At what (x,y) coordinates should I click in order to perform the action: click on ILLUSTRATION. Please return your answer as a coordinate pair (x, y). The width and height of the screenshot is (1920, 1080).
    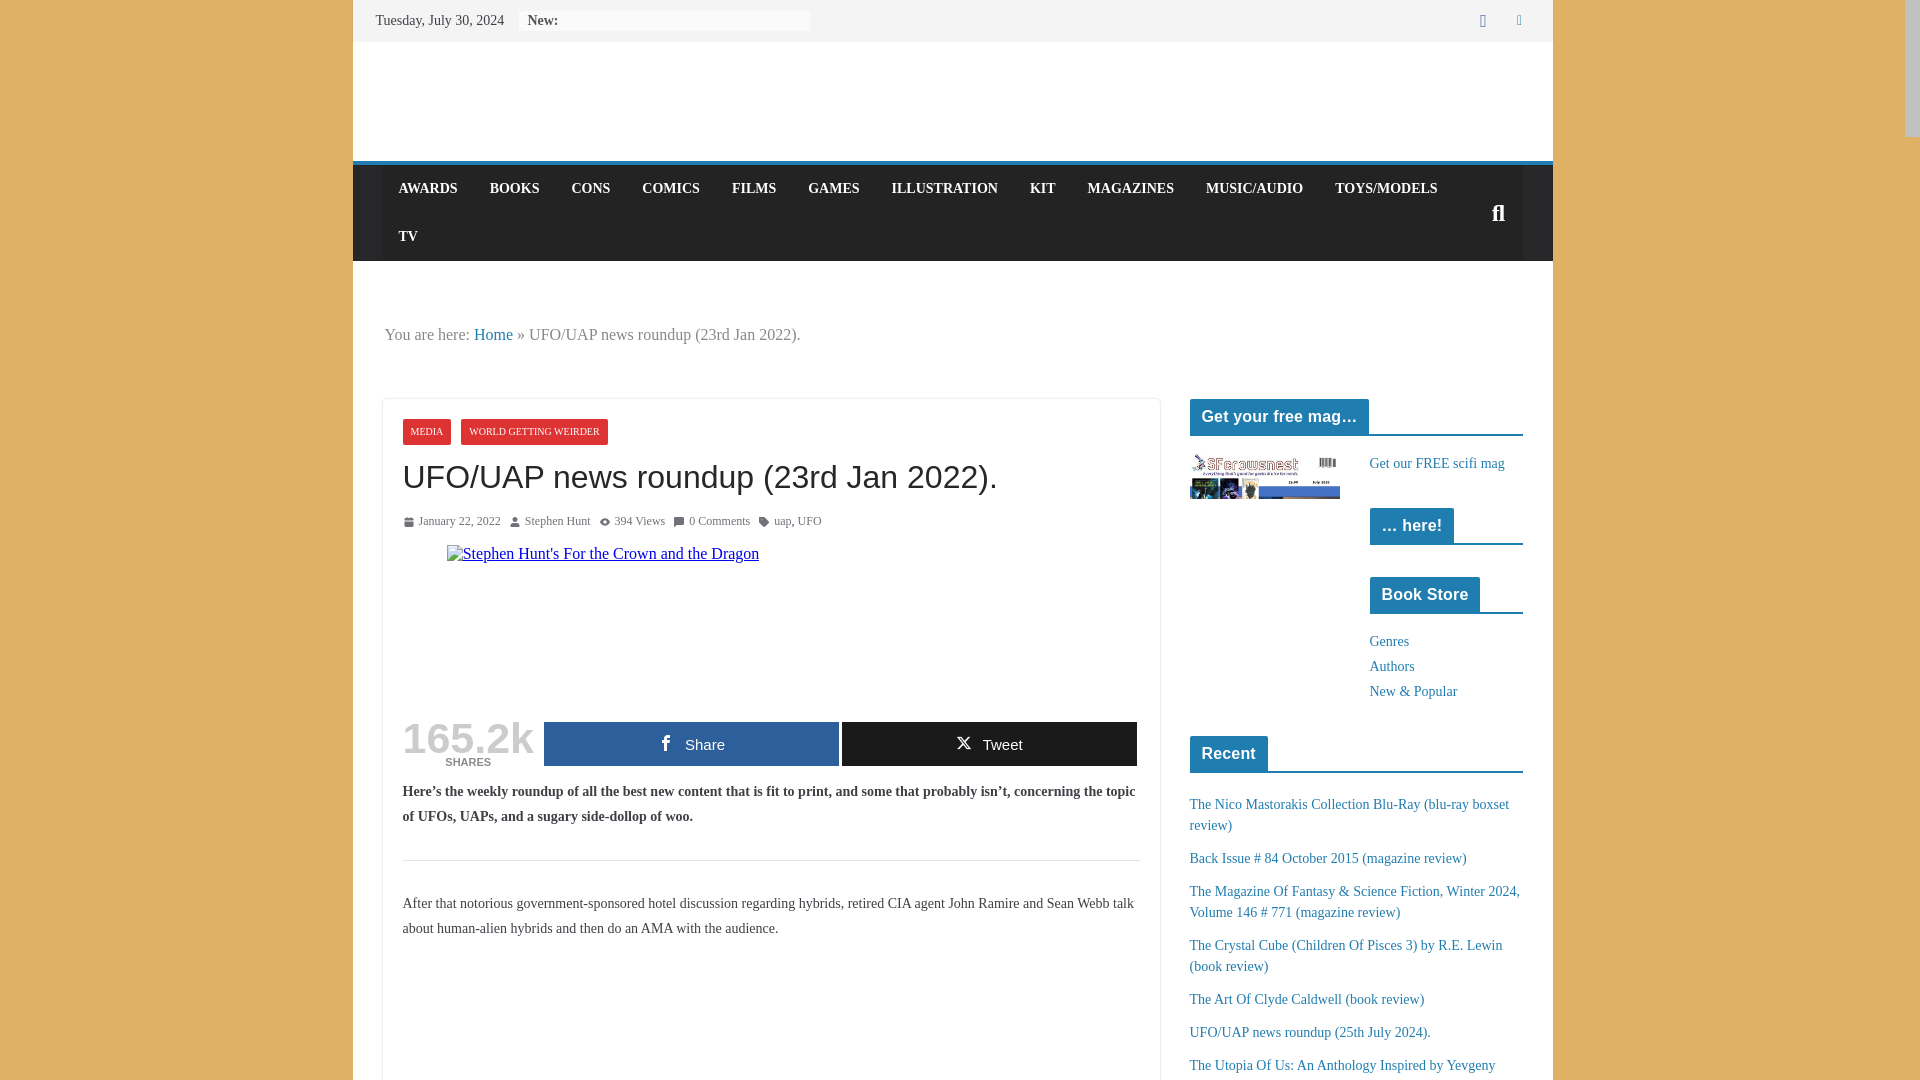
    Looking at the image, I should click on (945, 188).